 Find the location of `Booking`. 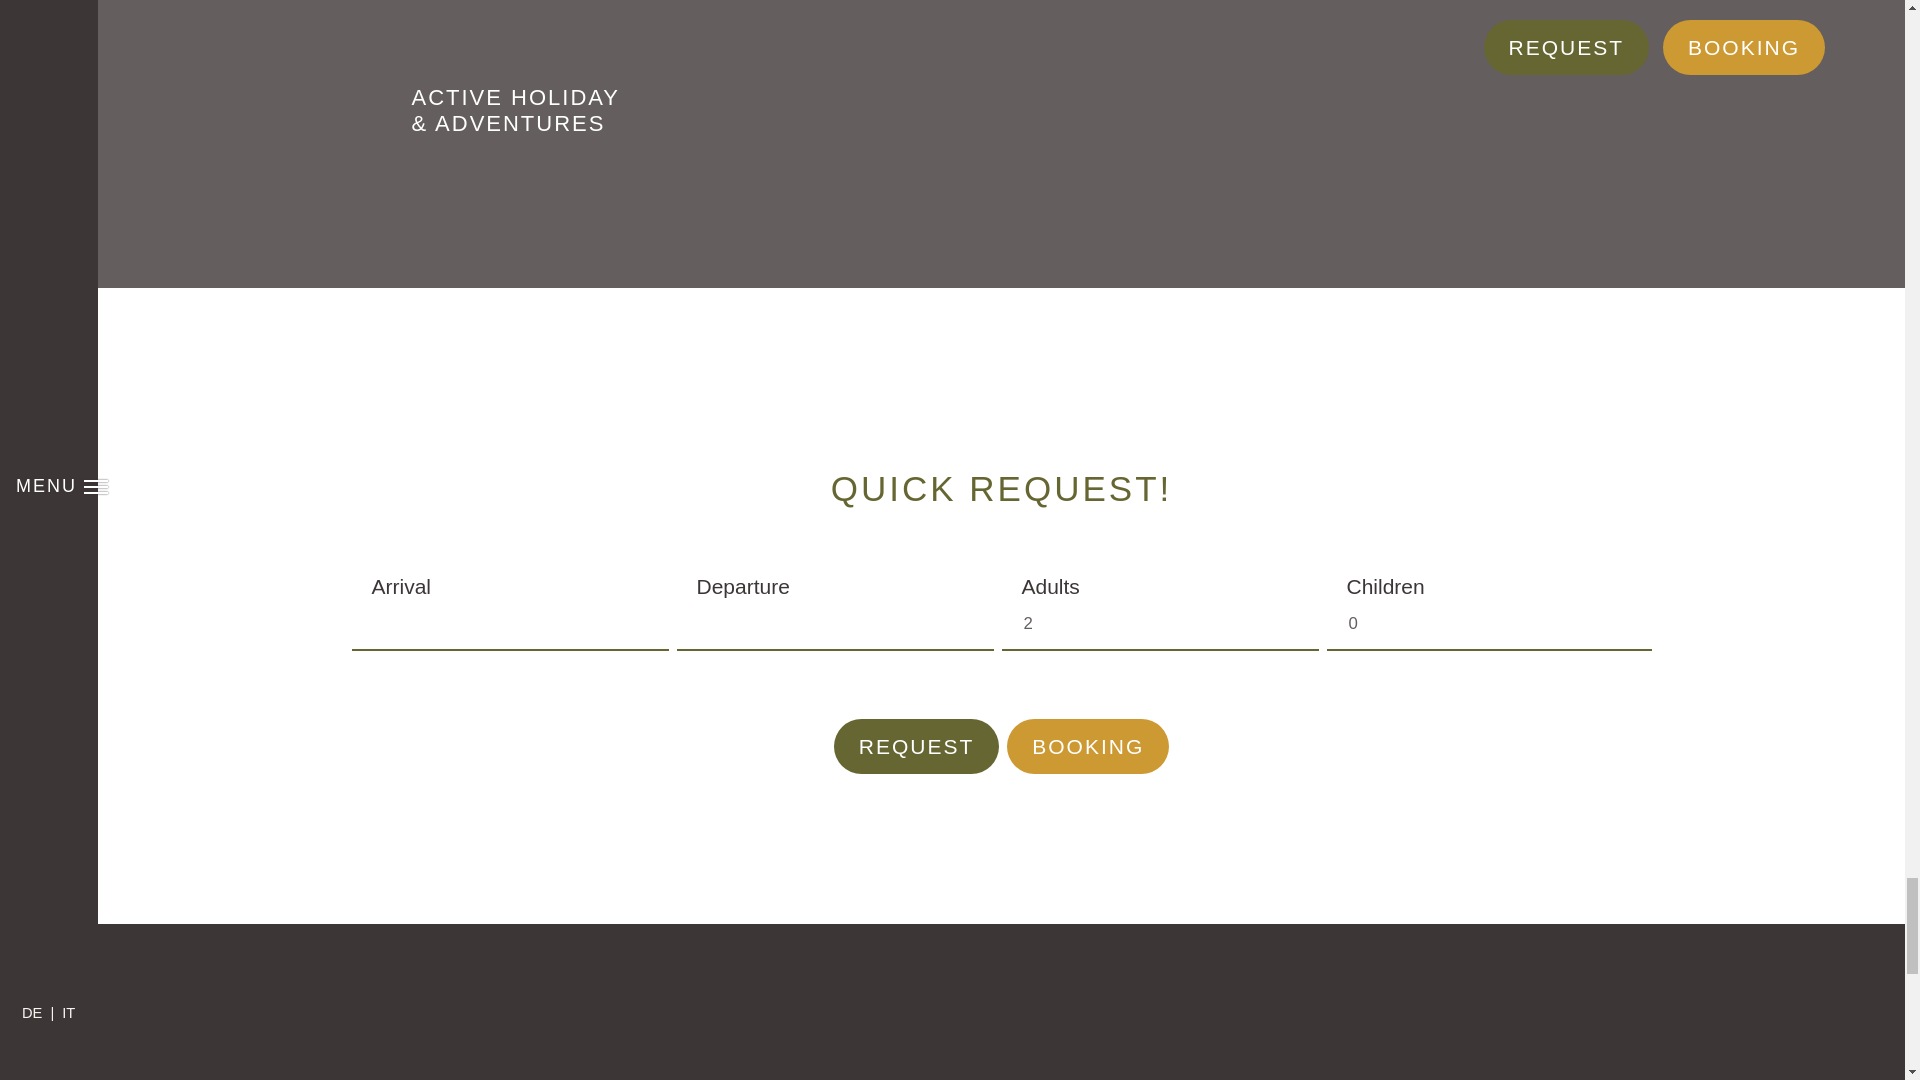

Booking is located at coordinates (1088, 746).